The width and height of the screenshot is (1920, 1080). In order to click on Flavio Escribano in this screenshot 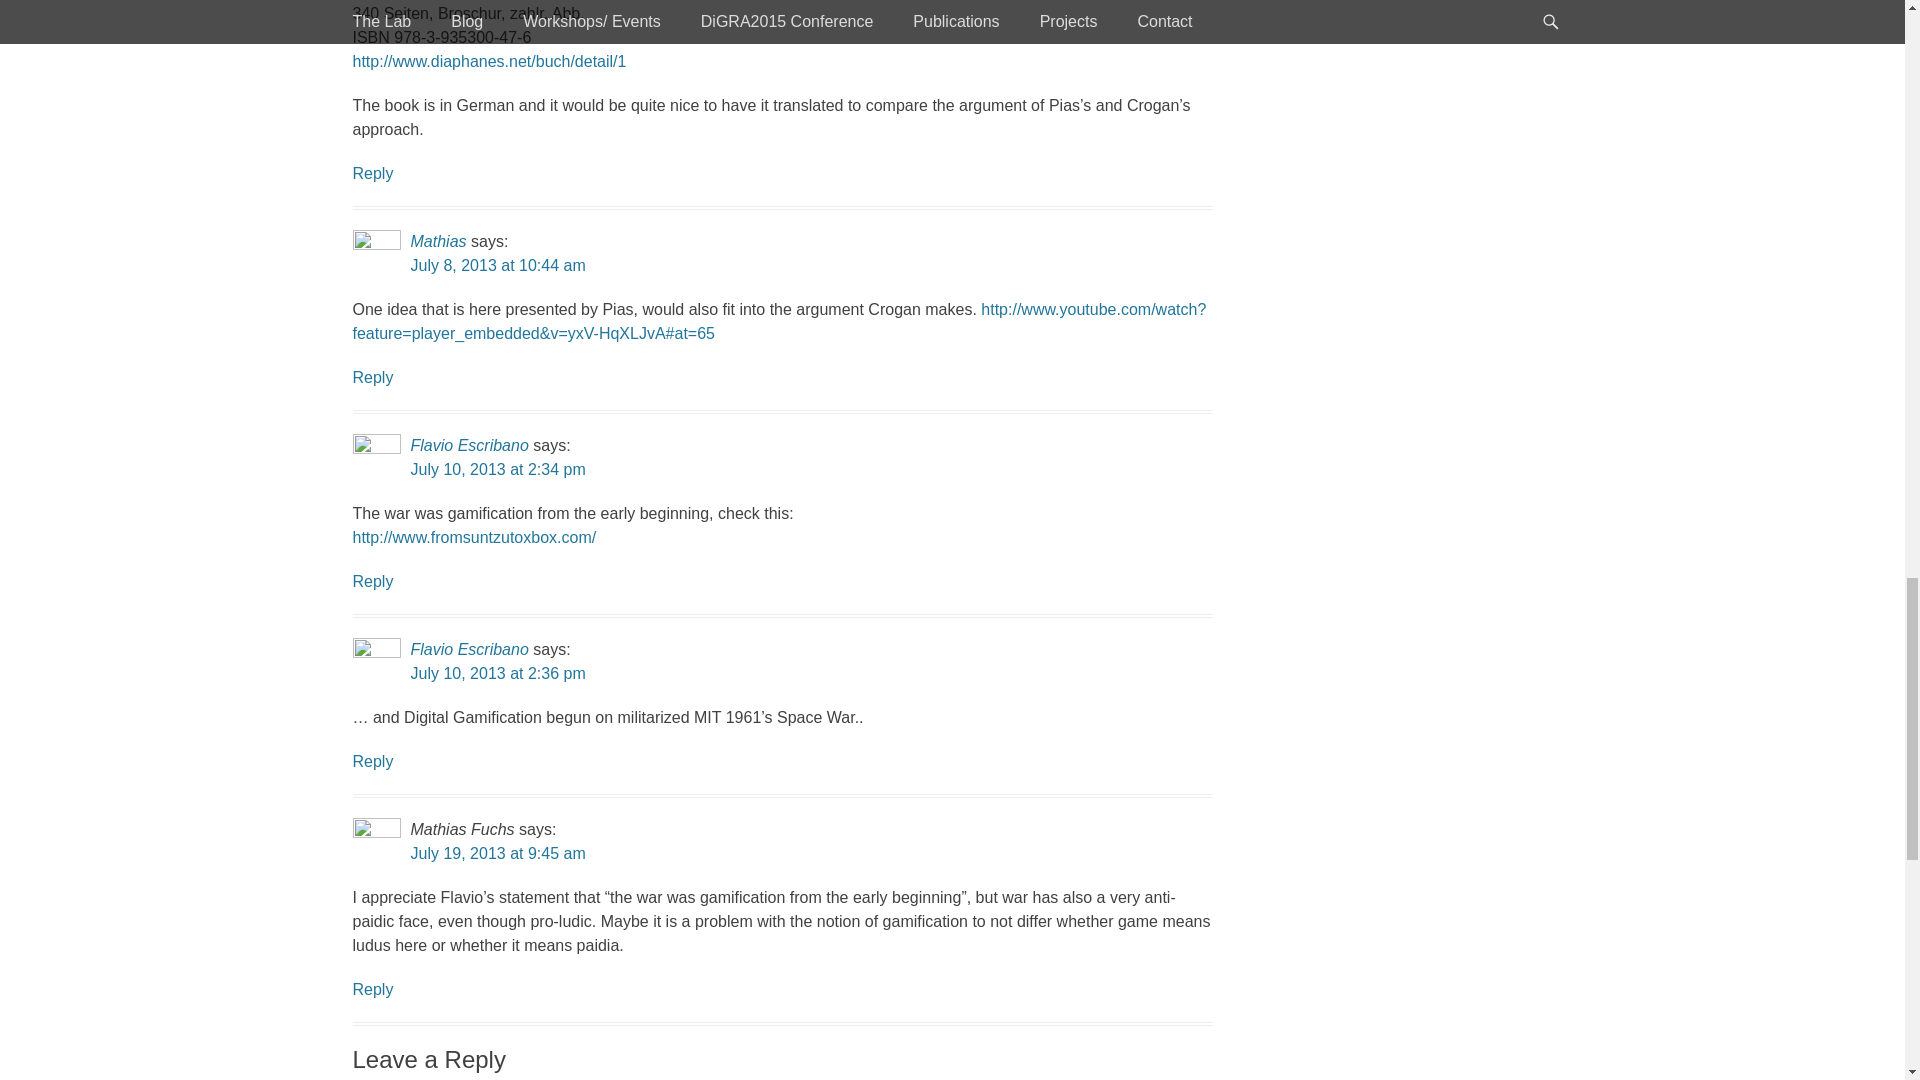, I will do `click(469, 445)`.